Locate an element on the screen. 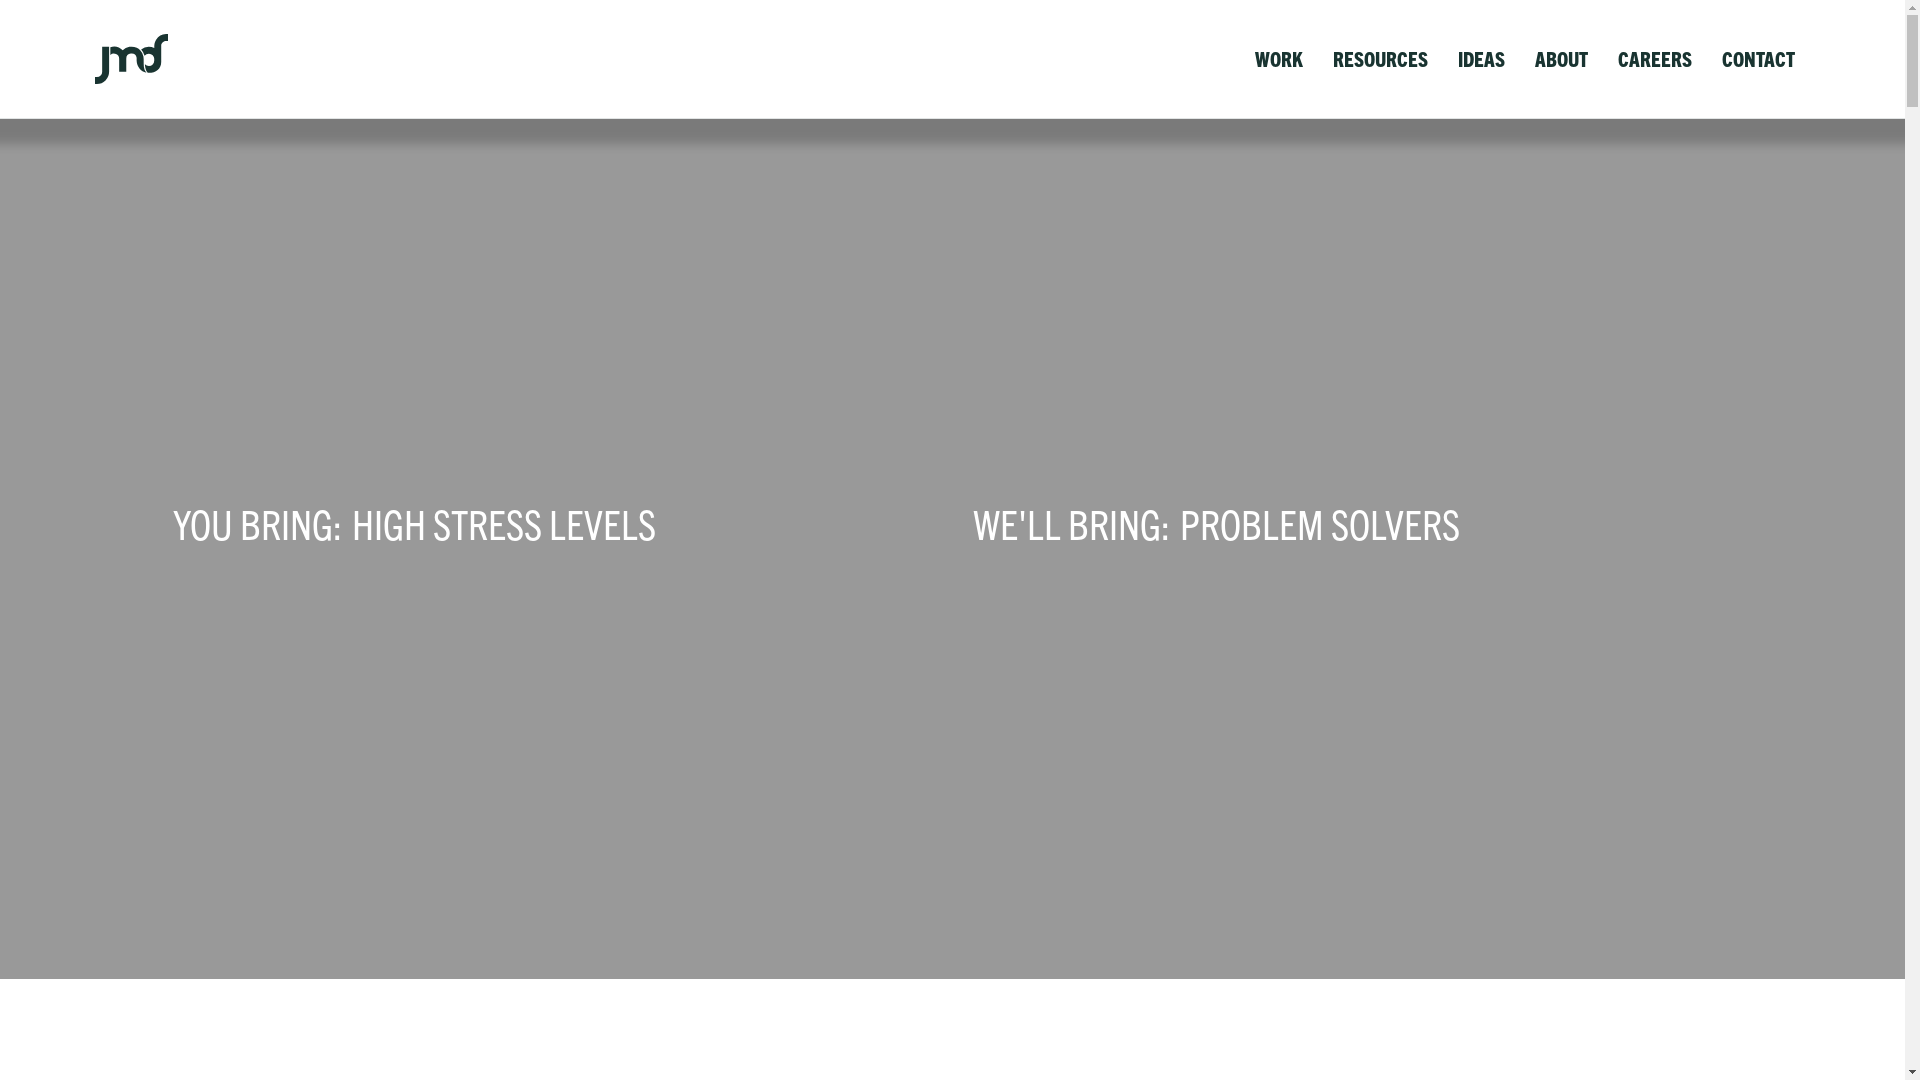 This screenshot has width=1920, height=1080. CAREERS is located at coordinates (1655, 59).